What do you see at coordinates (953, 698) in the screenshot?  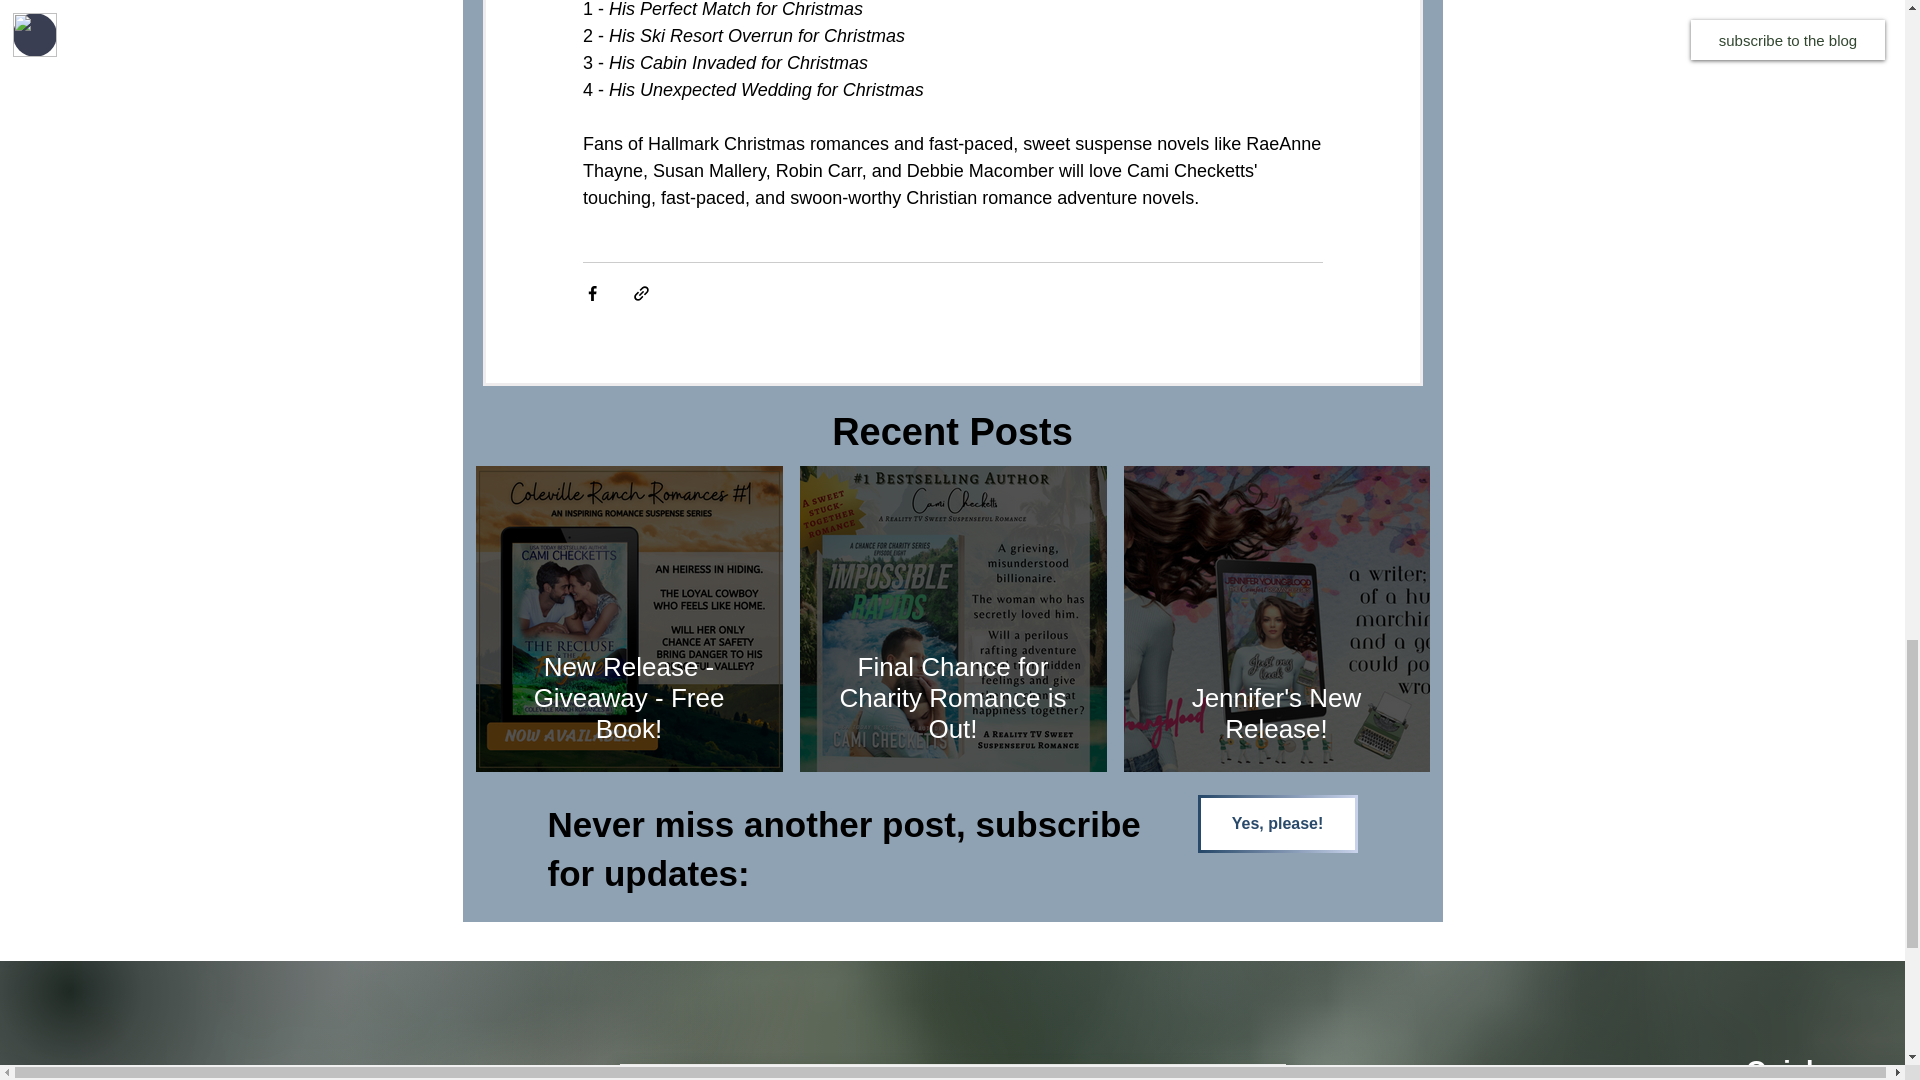 I see `Final Chance for Charity Romance is Out!` at bounding box center [953, 698].